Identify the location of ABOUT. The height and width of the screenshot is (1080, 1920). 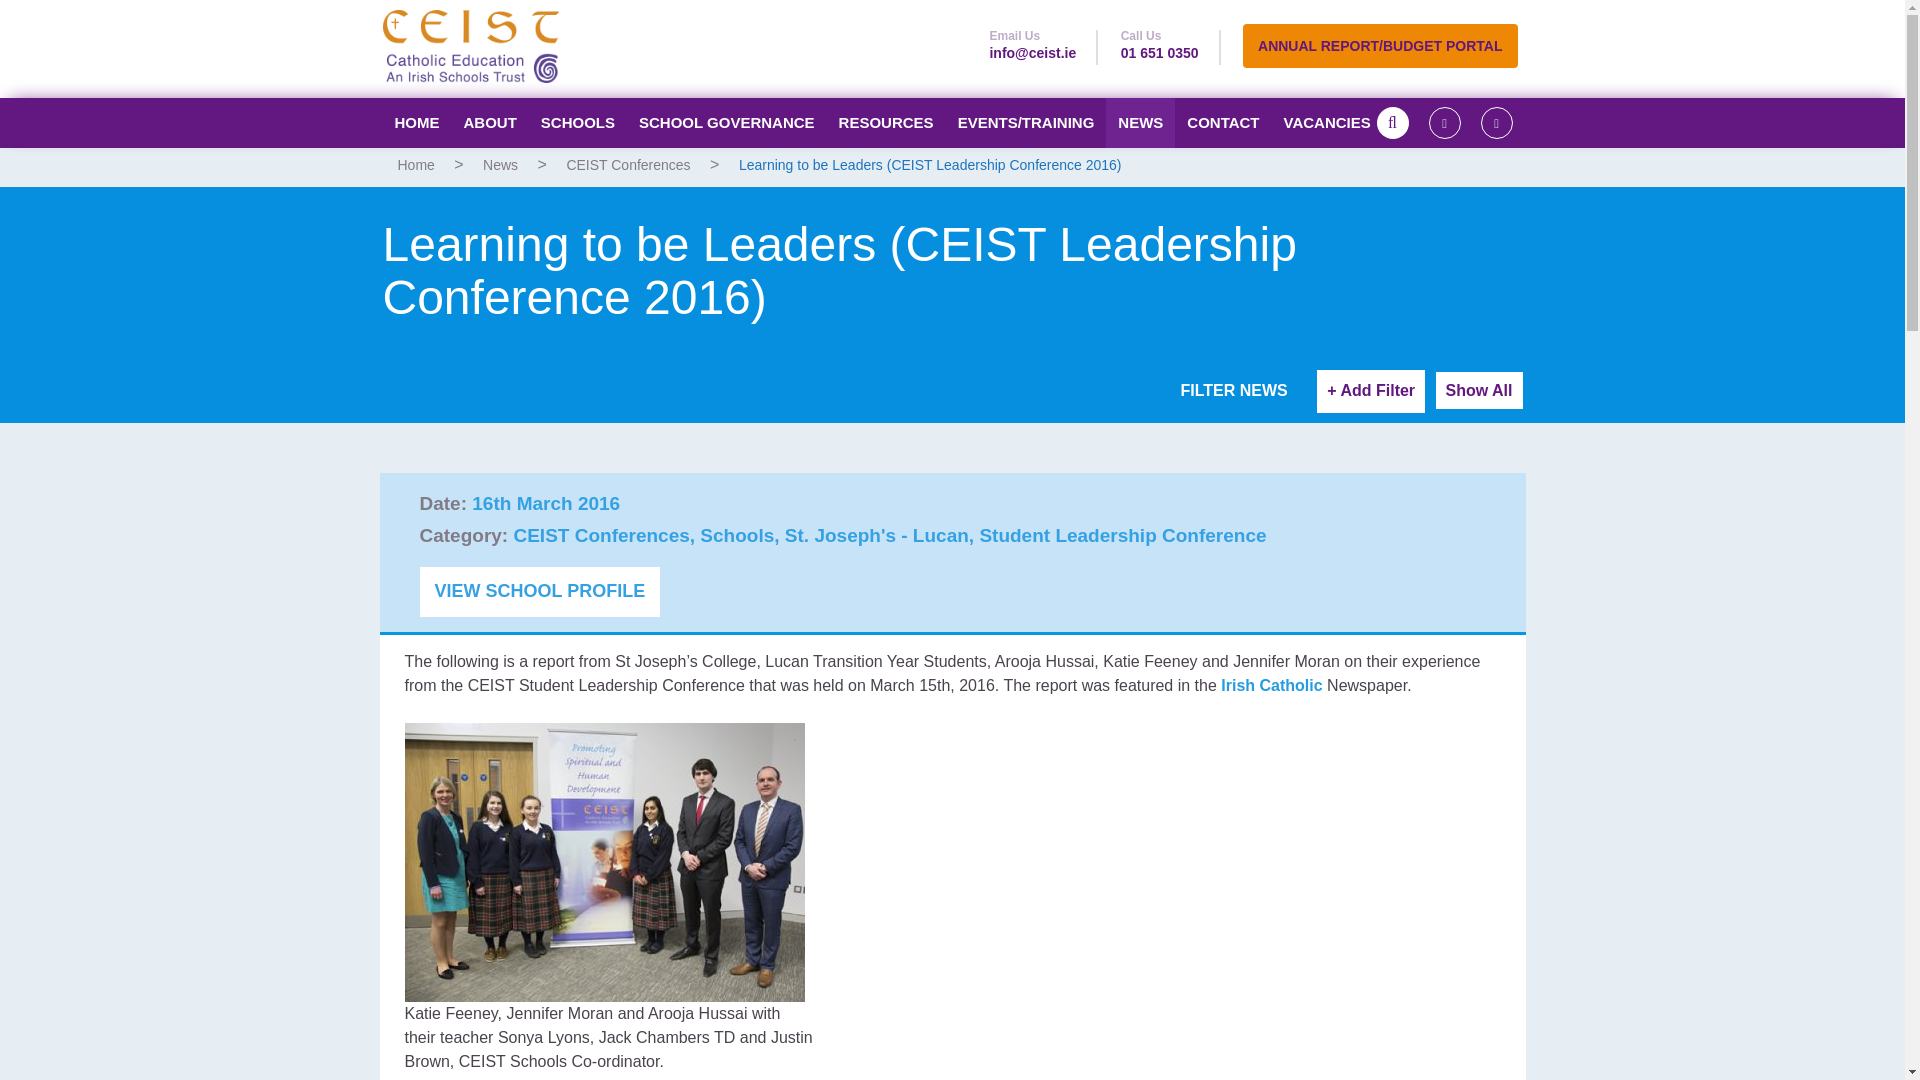
(490, 122).